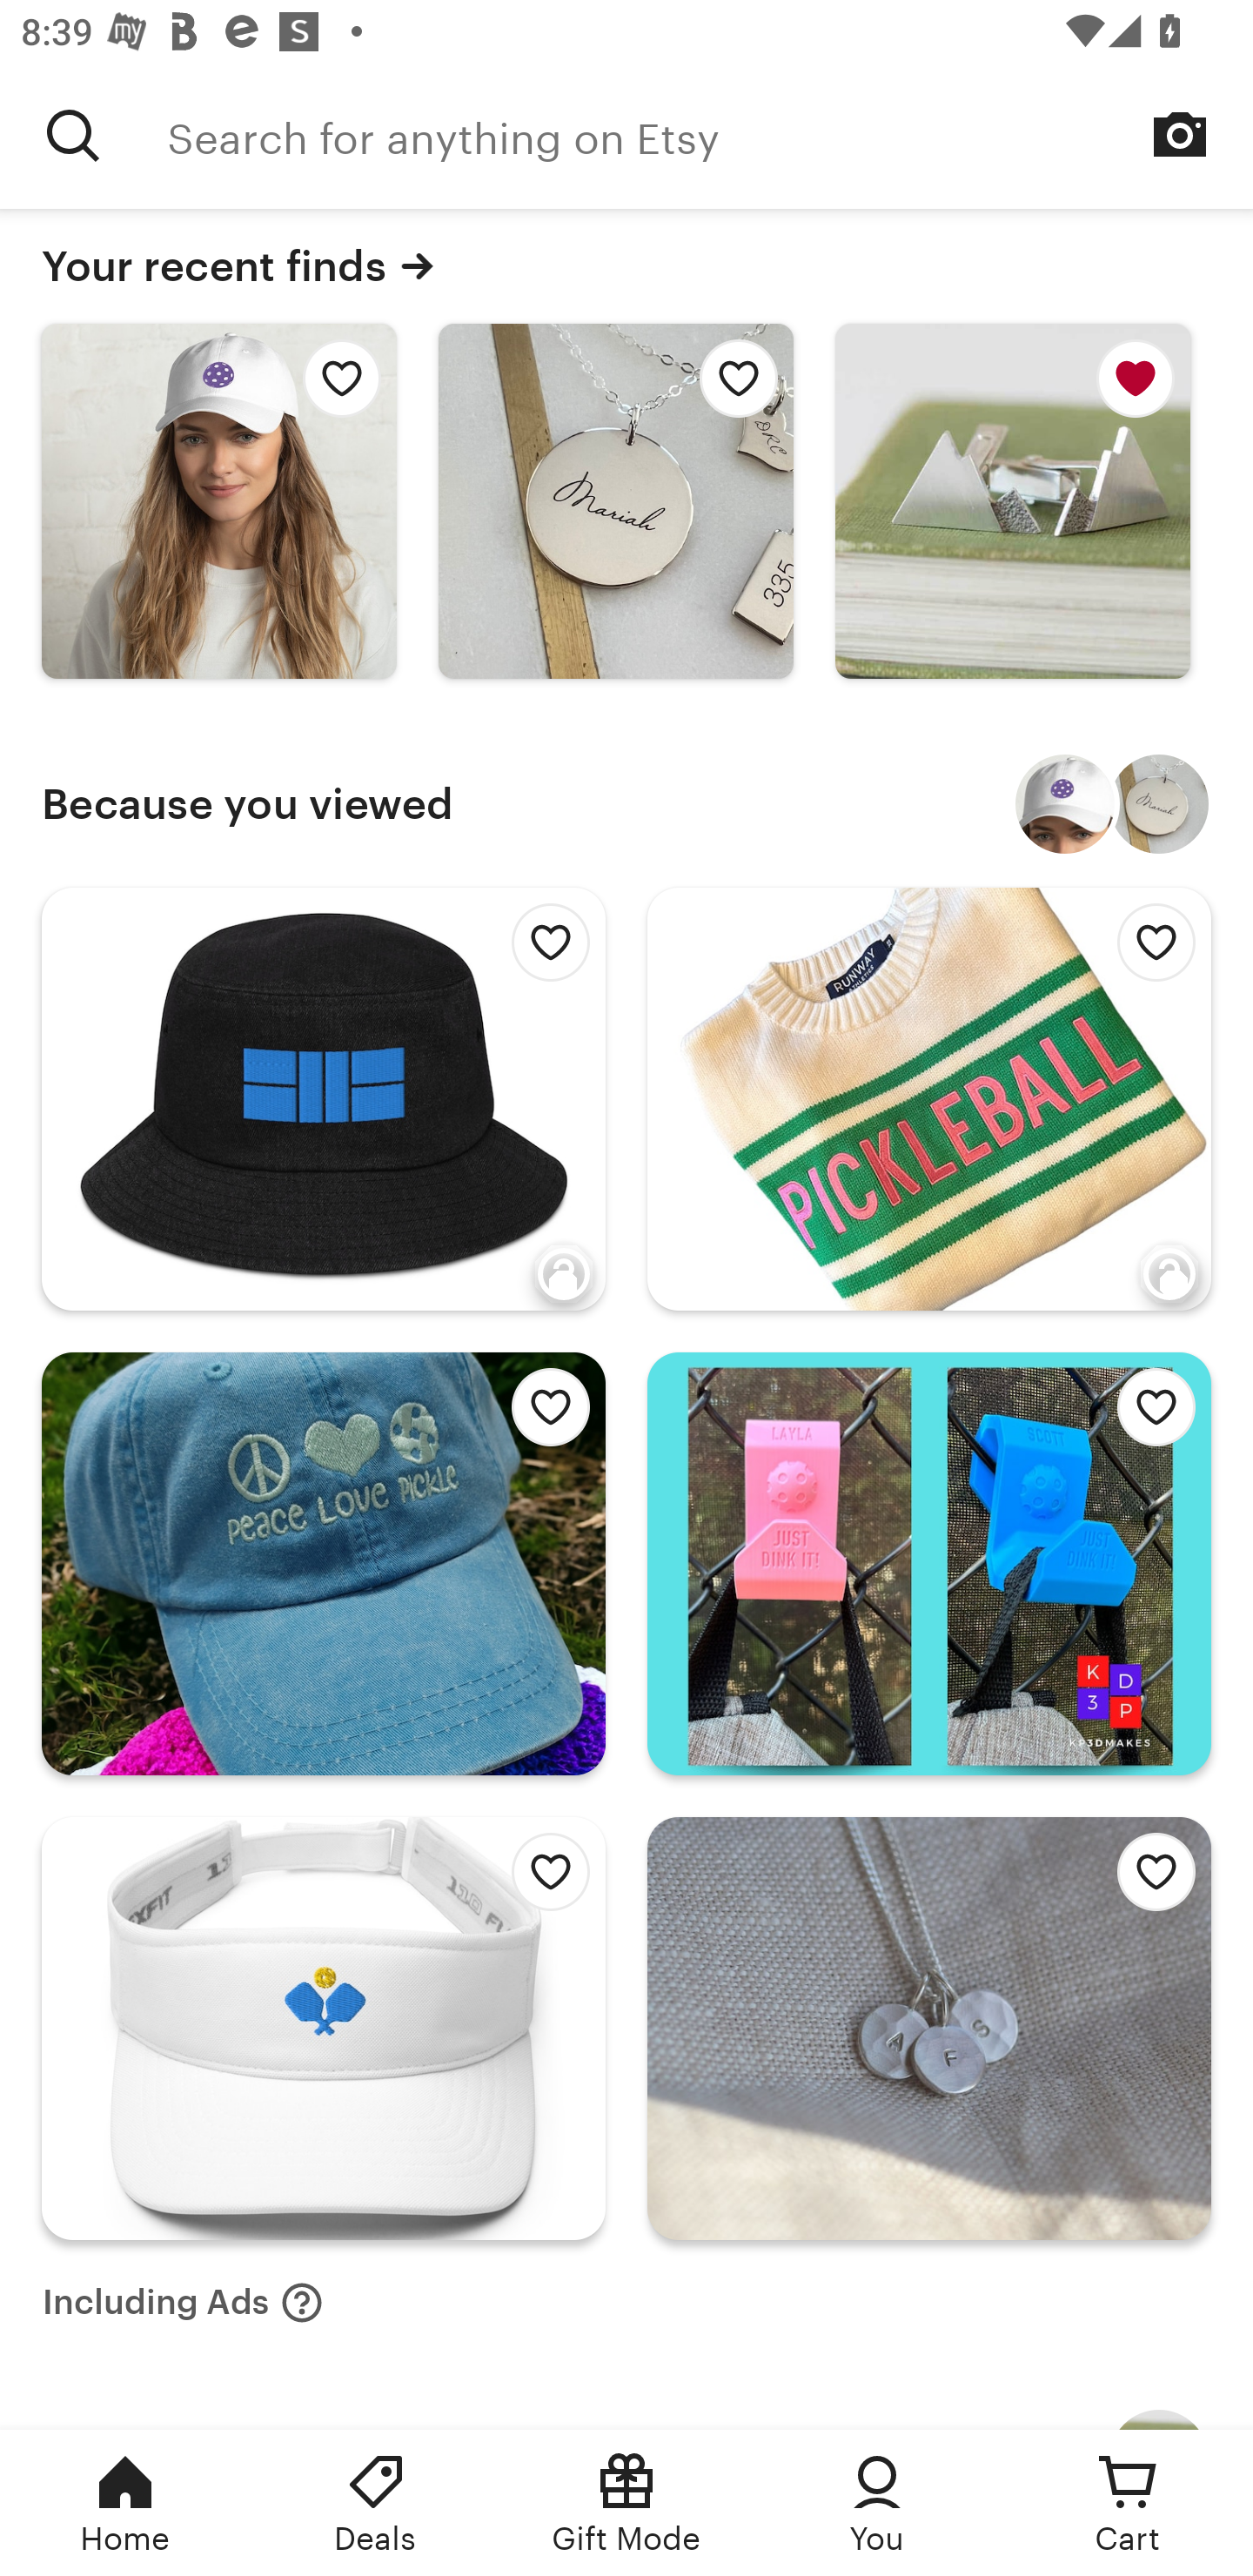 Image resolution: width=1253 pixels, height=2576 pixels. I want to click on Deals, so click(376, 2503).